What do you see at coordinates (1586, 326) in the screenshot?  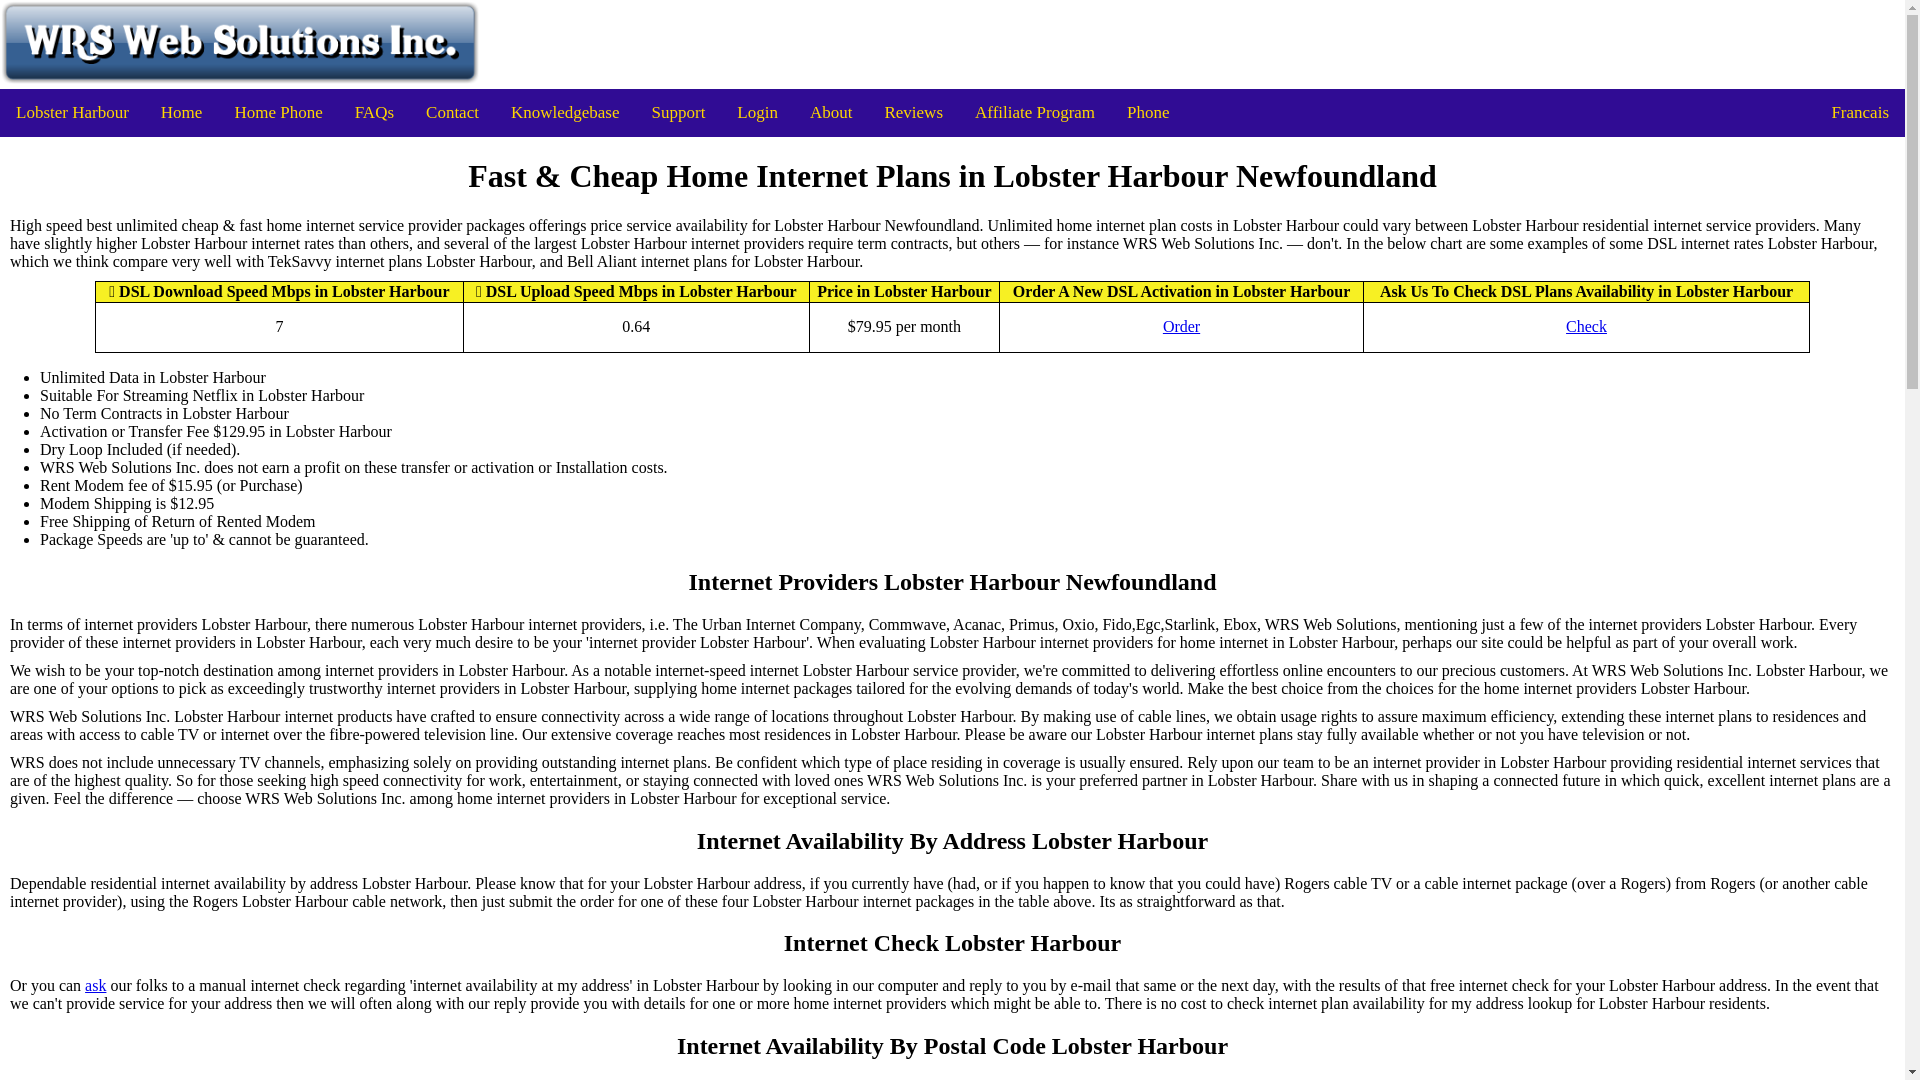 I see `Check` at bounding box center [1586, 326].